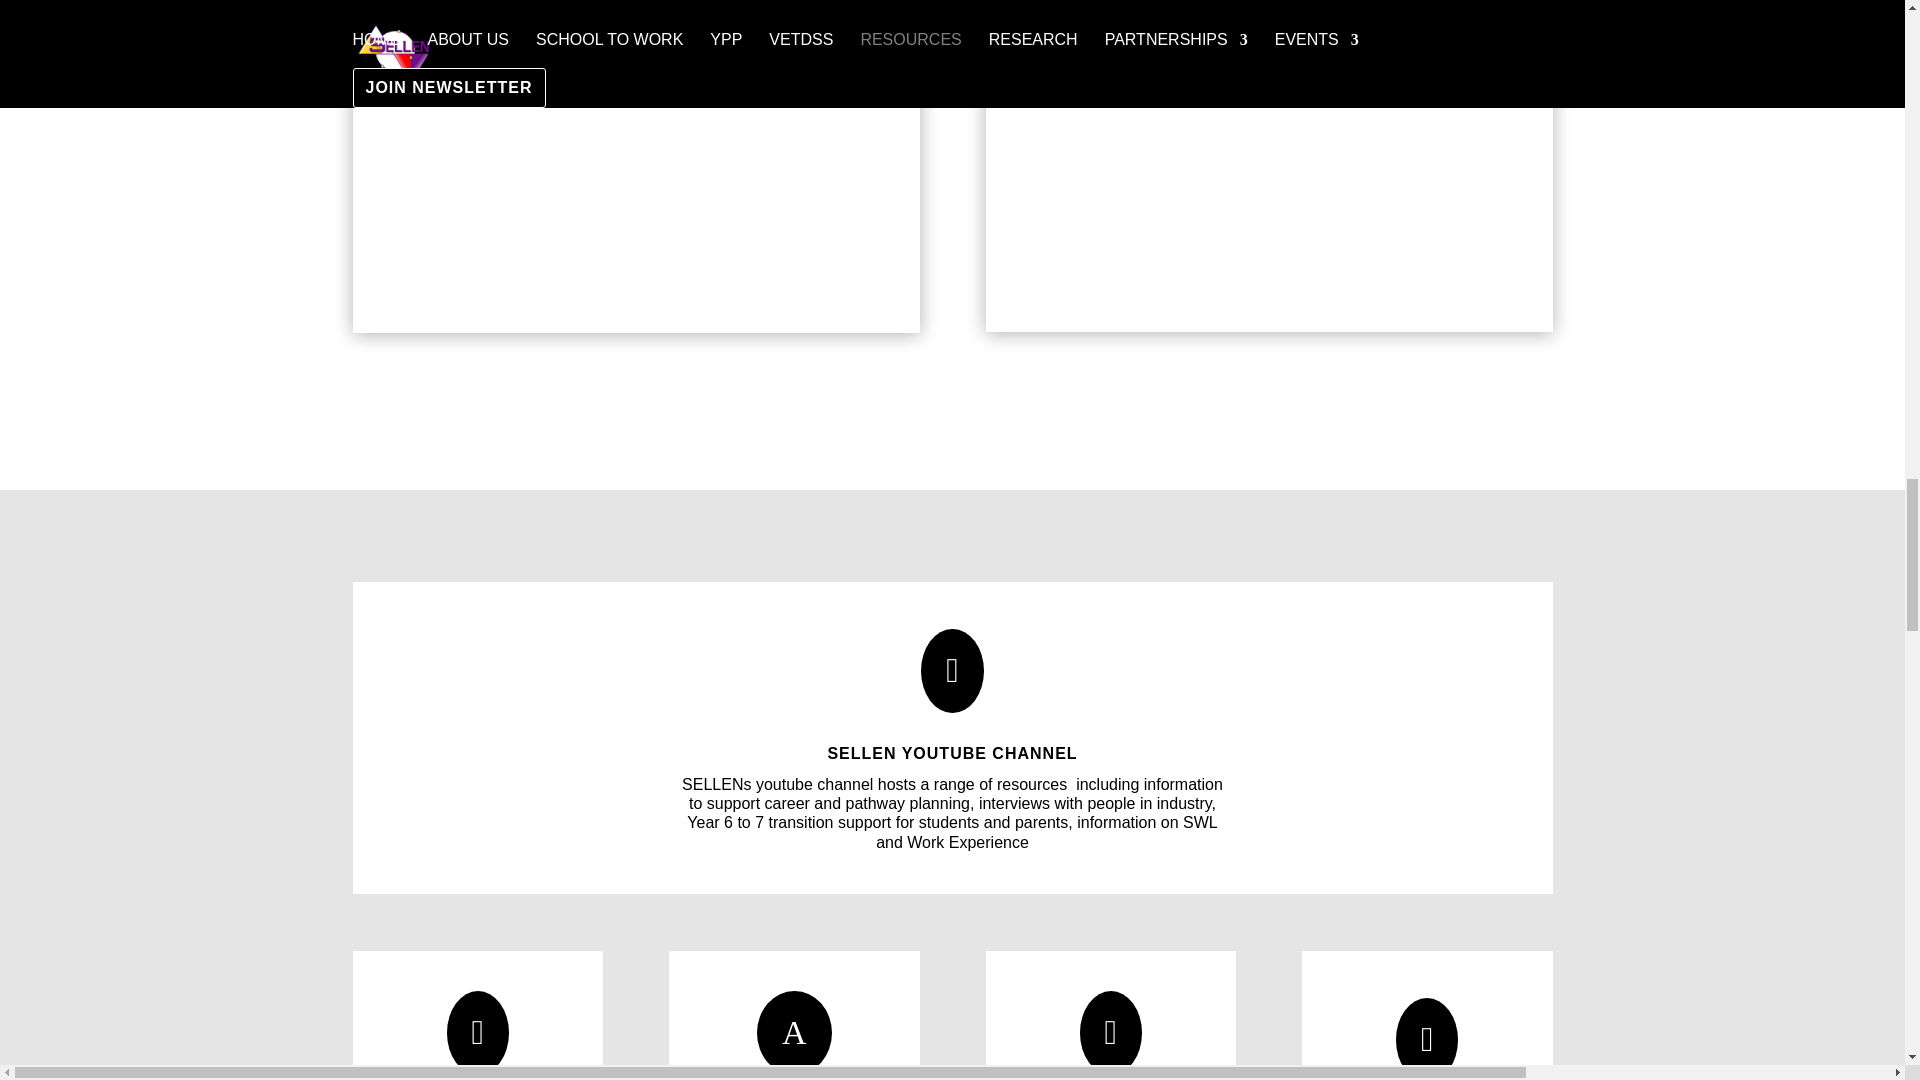  What do you see at coordinates (635, 166) in the screenshot?
I see `InterviewSkills` at bounding box center [635, 166].